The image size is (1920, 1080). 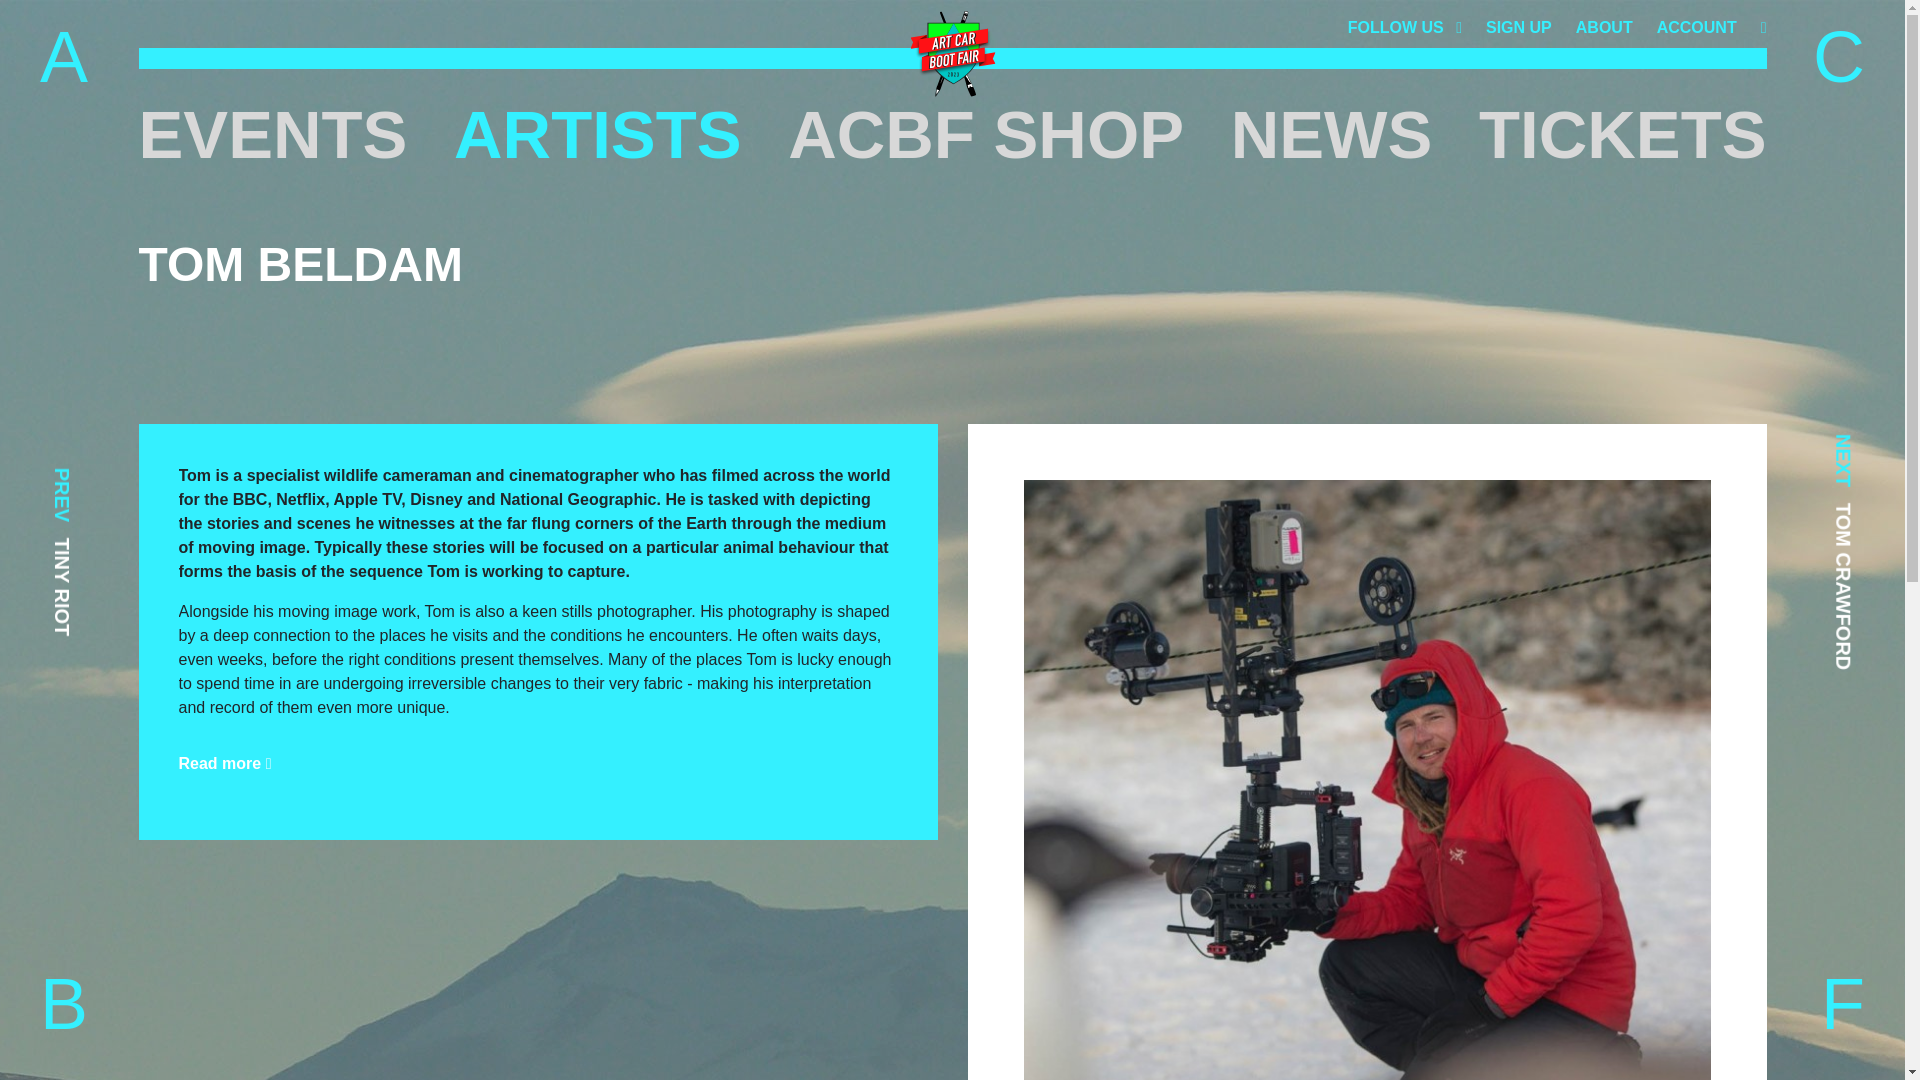 I want to click on News, so click(x=1331, y=134).